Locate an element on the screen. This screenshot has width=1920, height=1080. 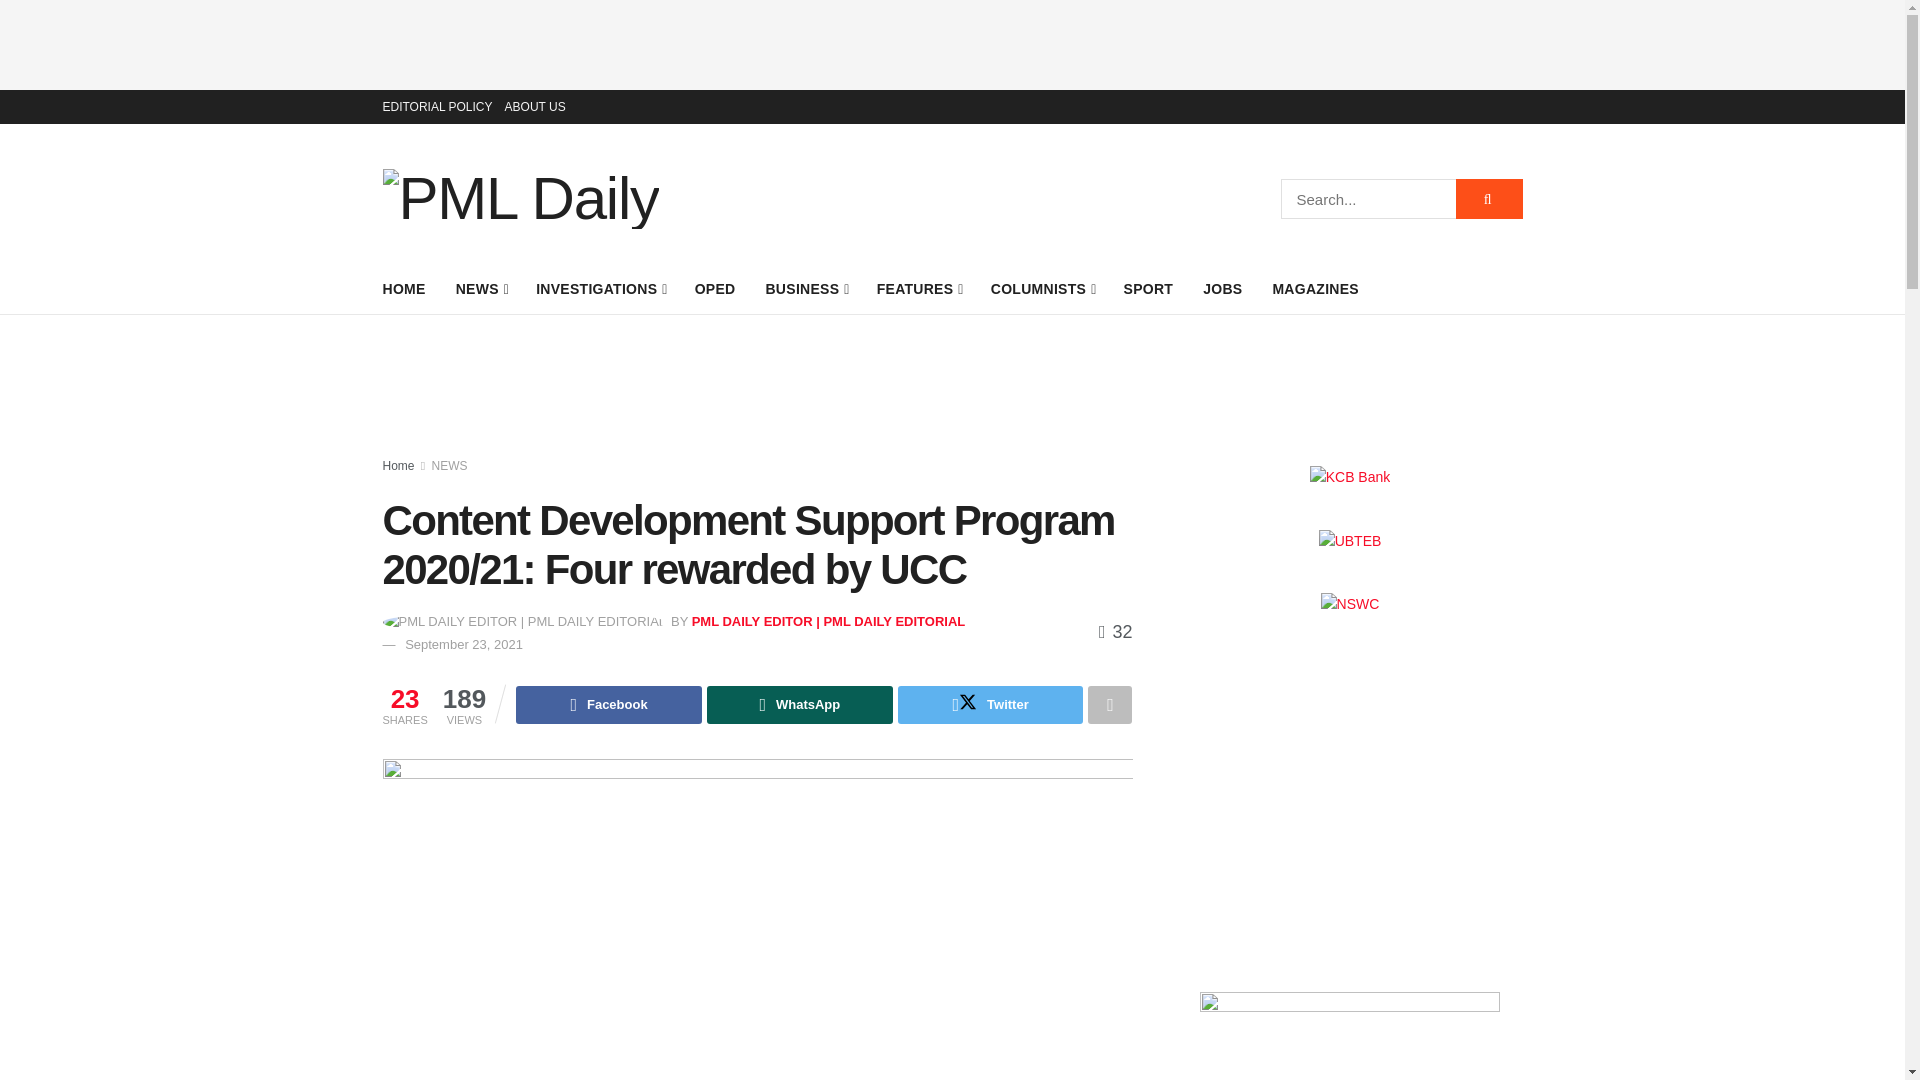
OPED is located at coordinates (715, 289).